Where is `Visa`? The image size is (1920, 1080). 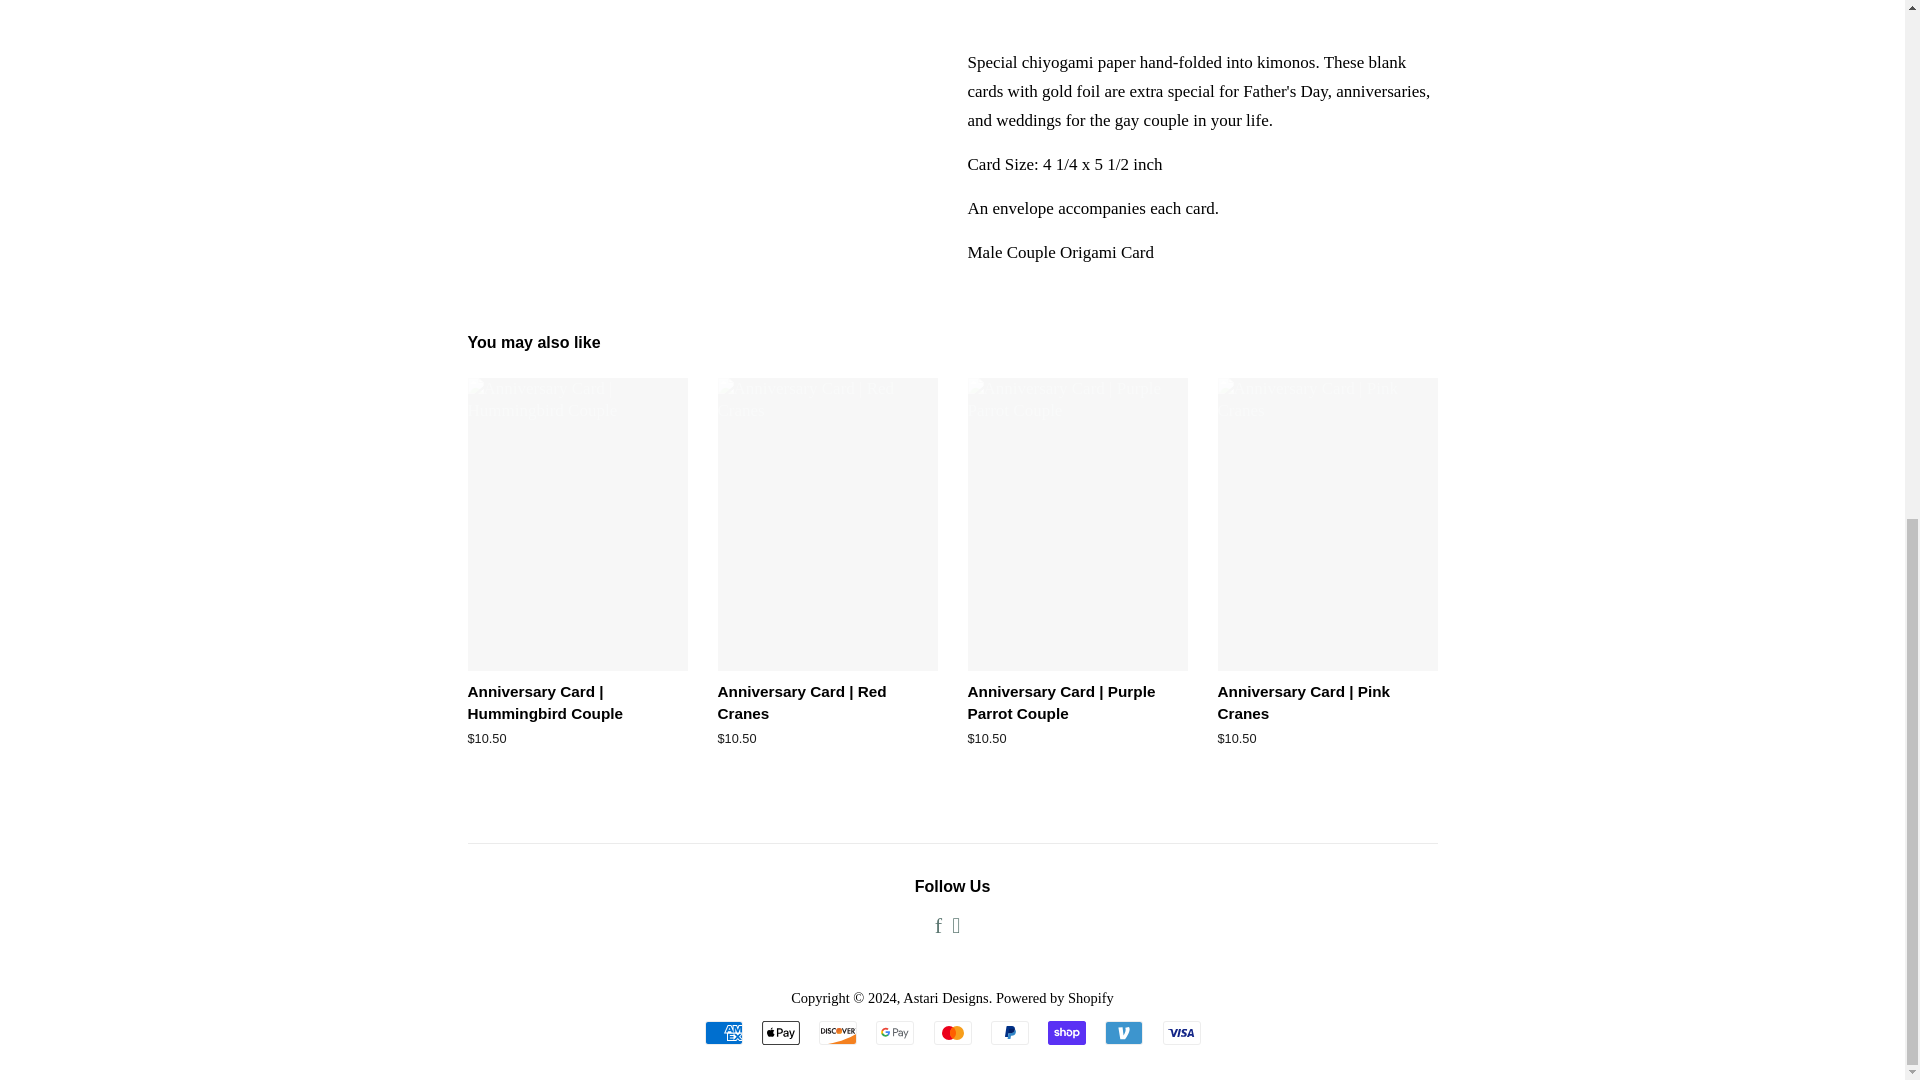
Visa is located at coordinates (1180, 1032).